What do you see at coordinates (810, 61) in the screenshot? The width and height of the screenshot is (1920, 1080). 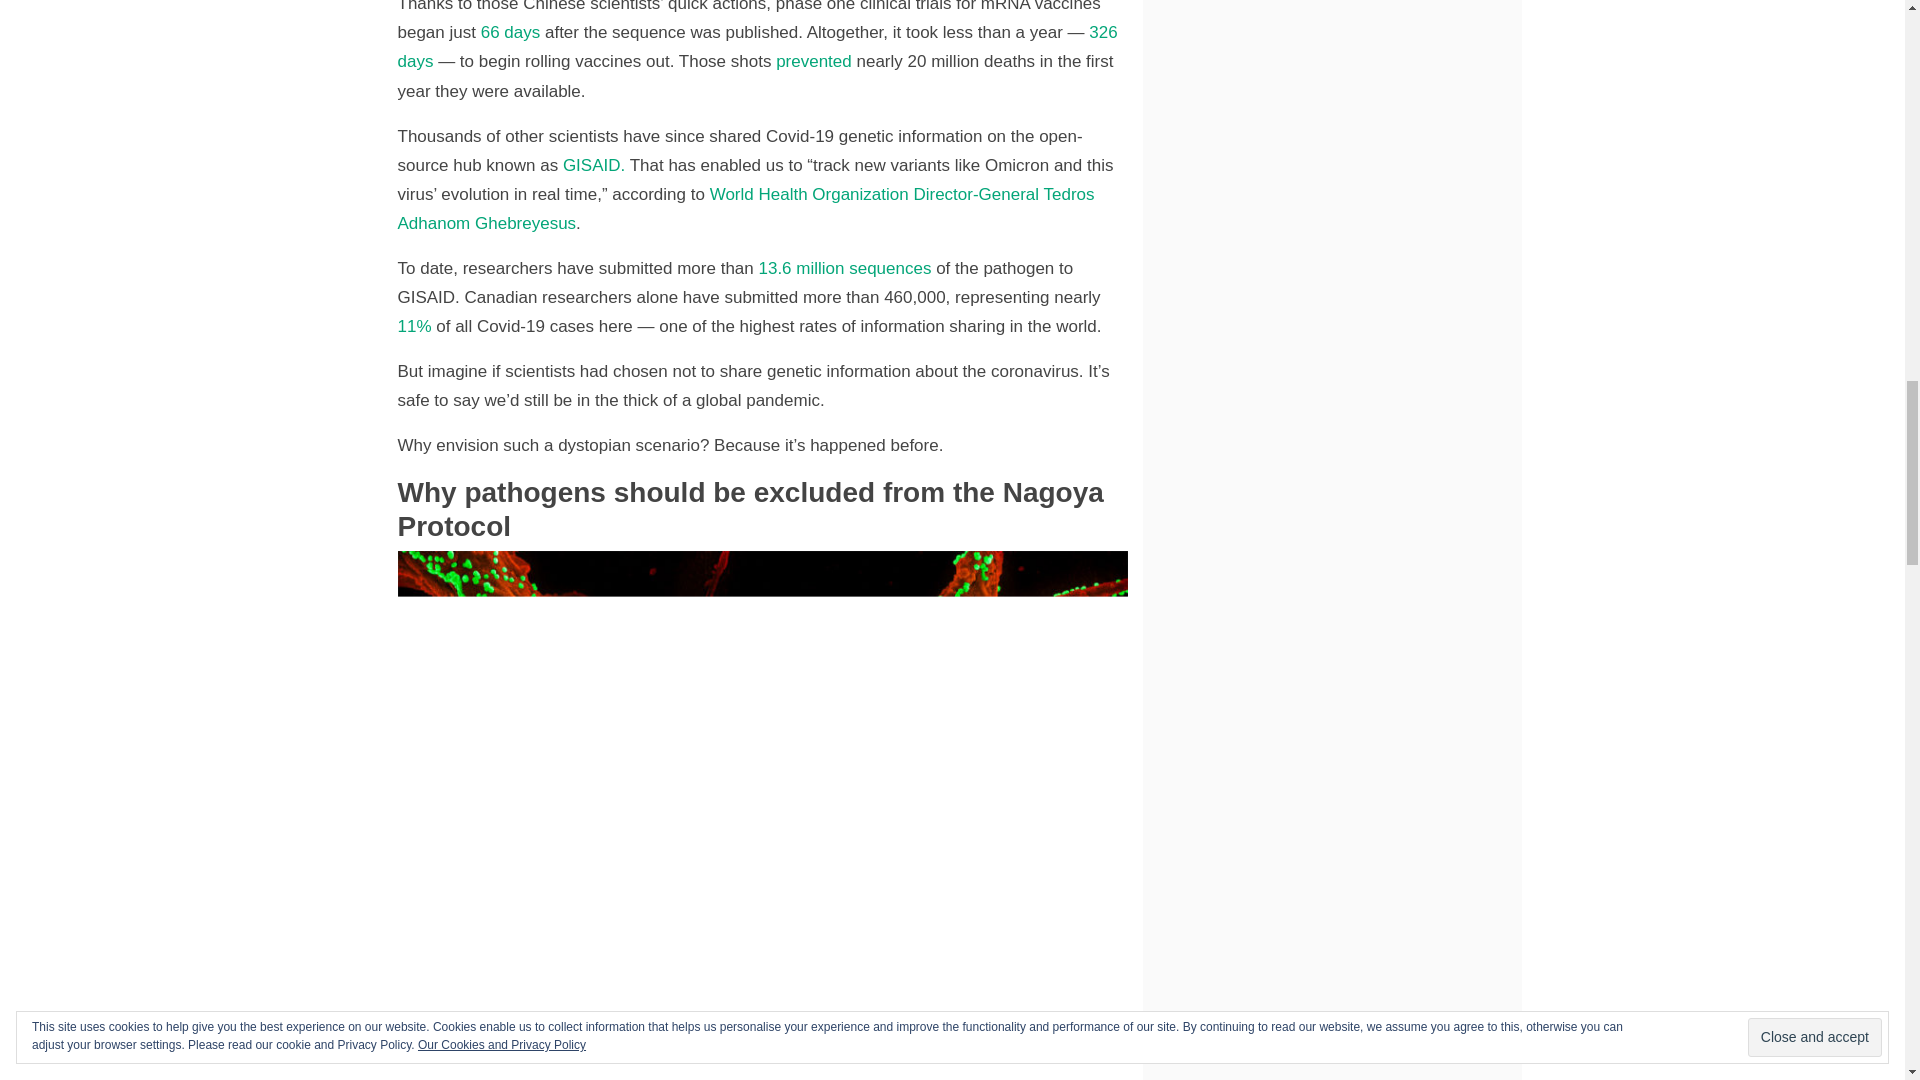 I see `prevented` at bounding box center [810, 61].